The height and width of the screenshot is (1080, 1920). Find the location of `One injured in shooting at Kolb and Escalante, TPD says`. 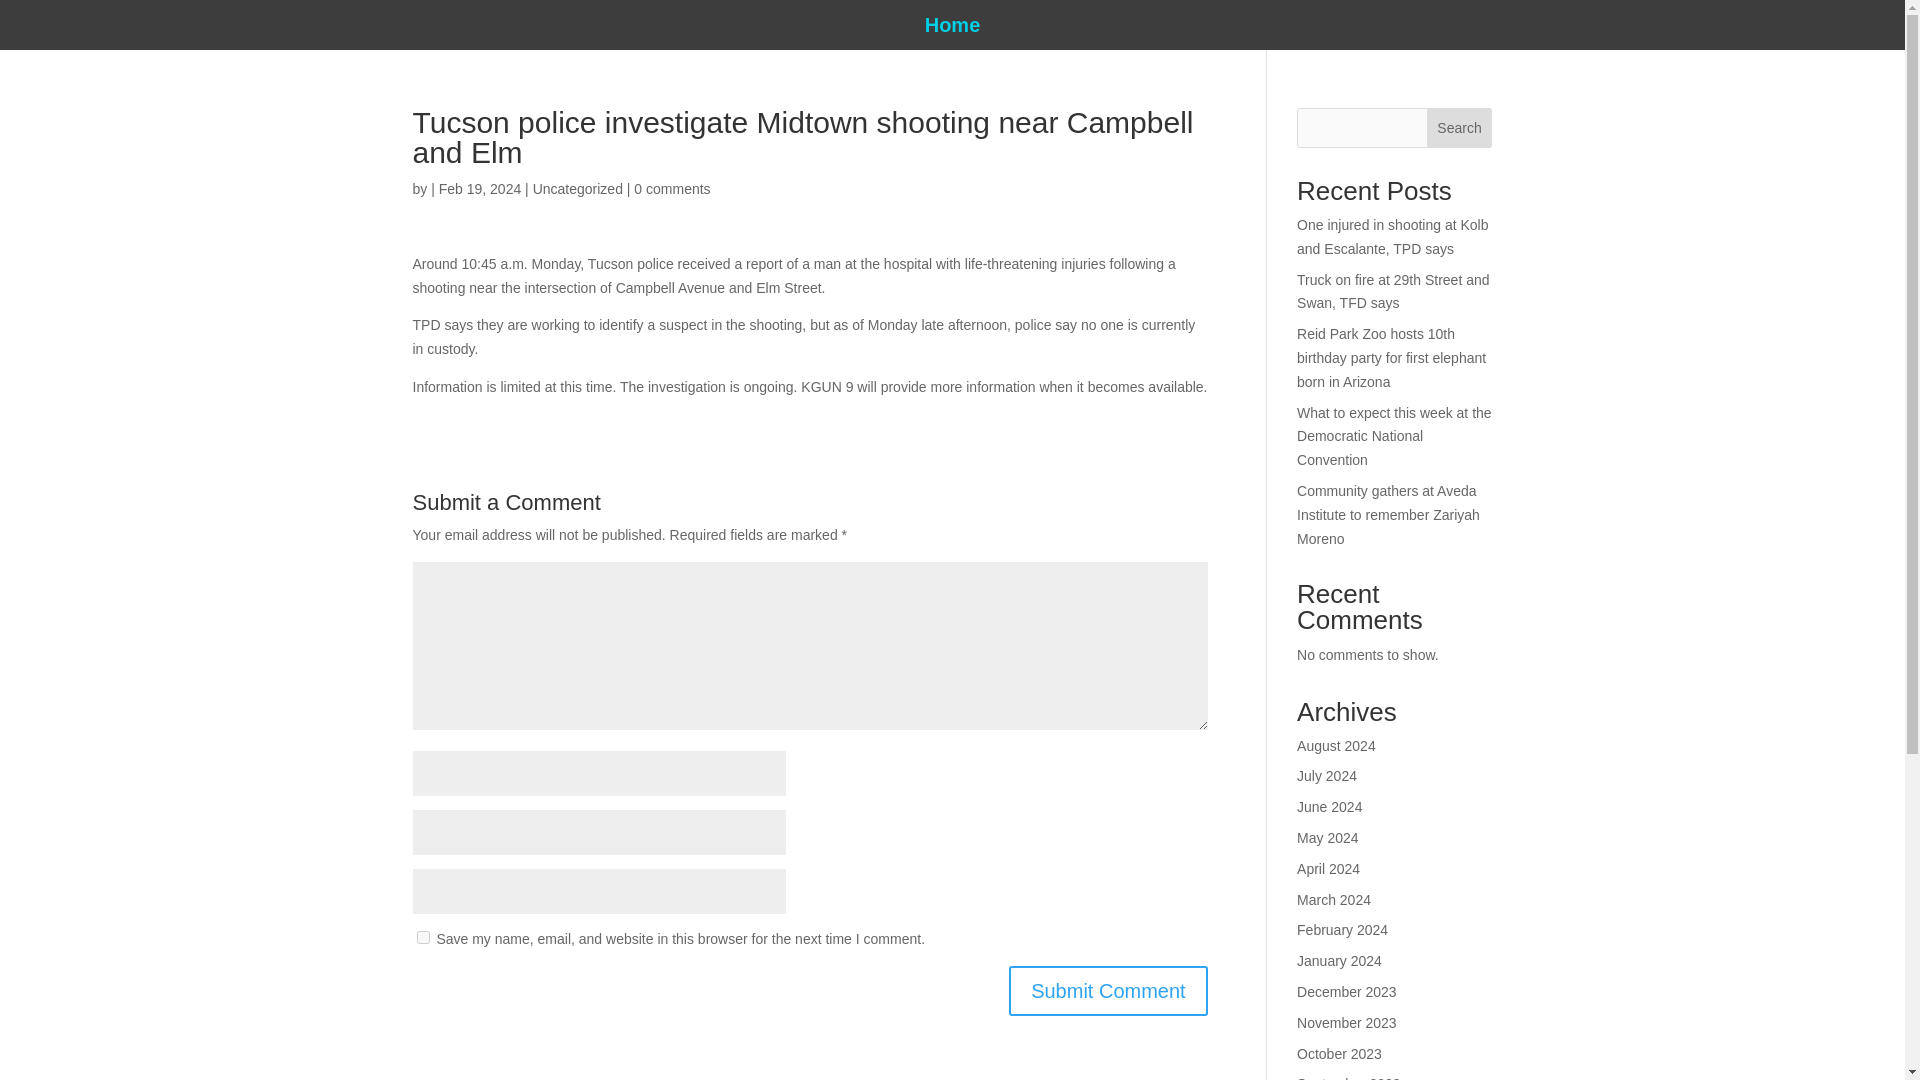

One injured in shooting at Kolb and Escalante, TPD says is located at coordinates (1392, 237).